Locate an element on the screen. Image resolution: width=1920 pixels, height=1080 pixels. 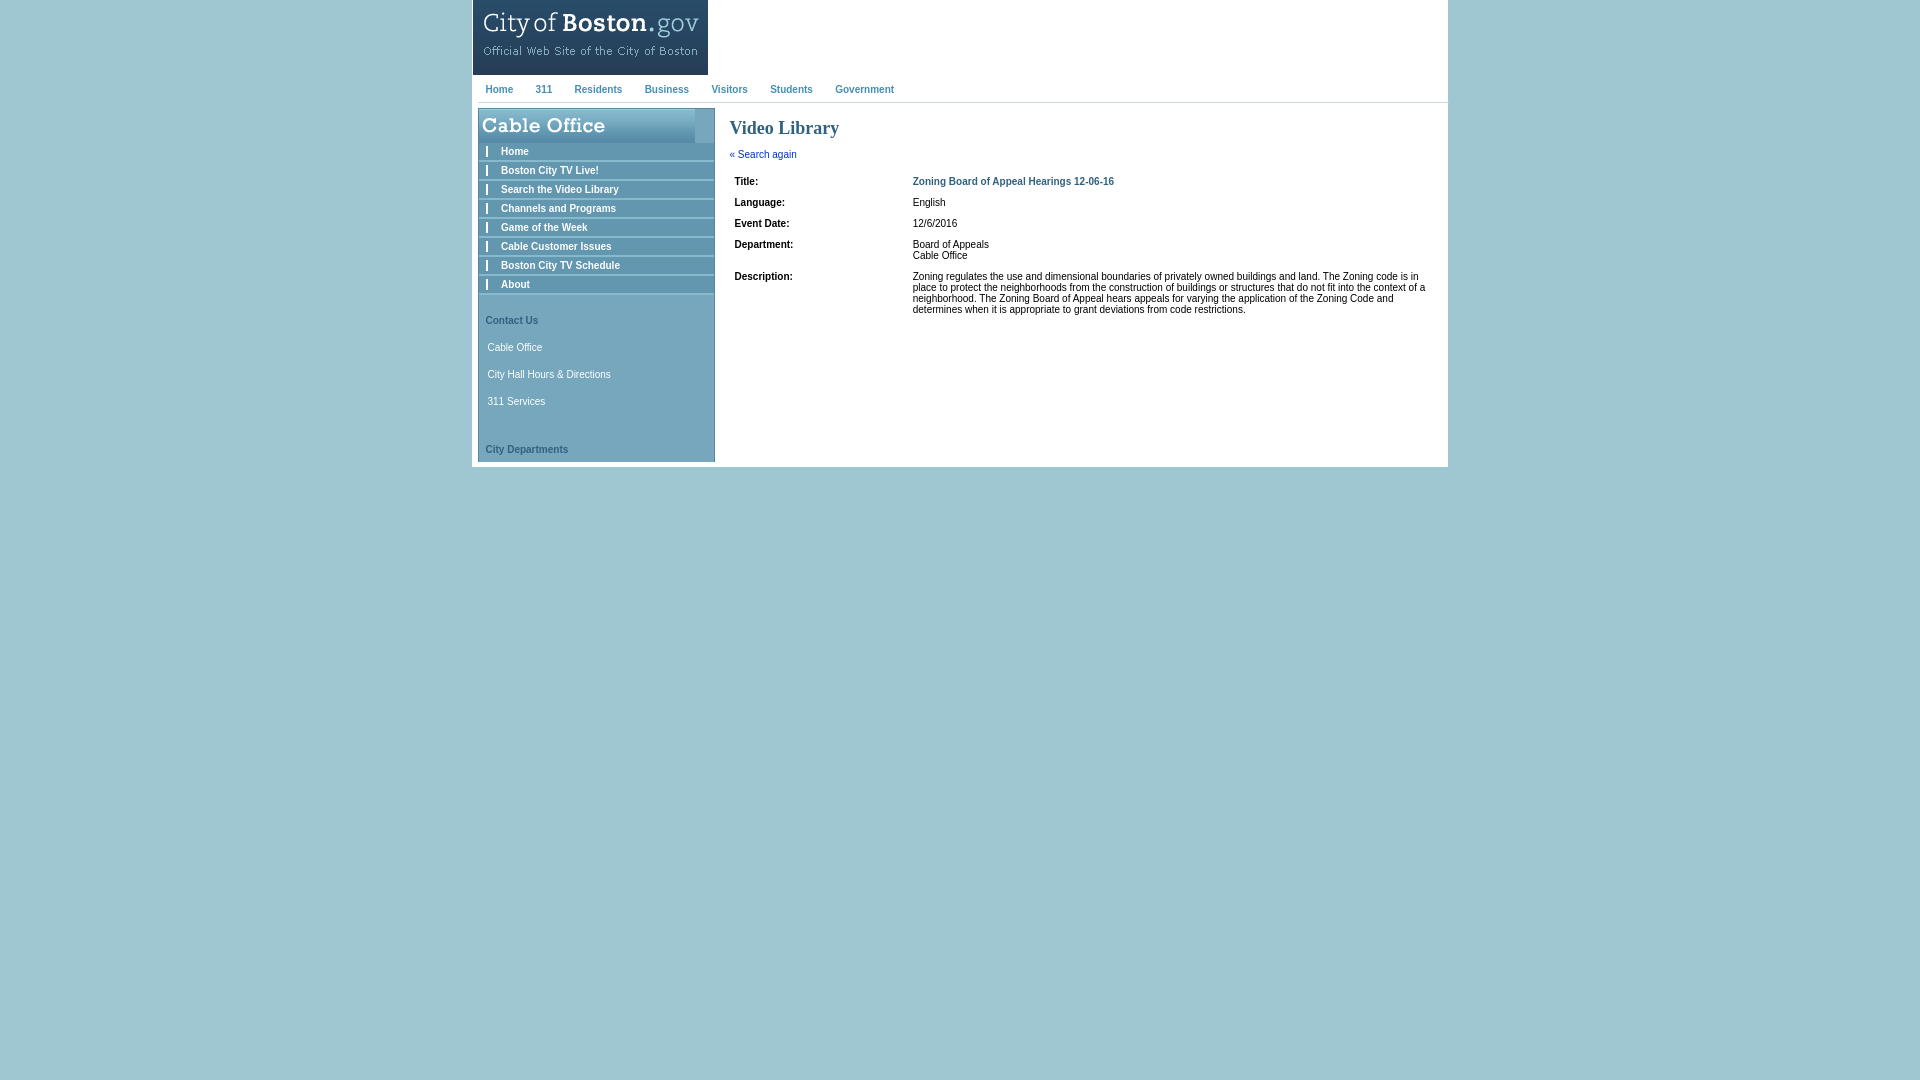
Boston City TV Live! is located at coordinates (550, 170).